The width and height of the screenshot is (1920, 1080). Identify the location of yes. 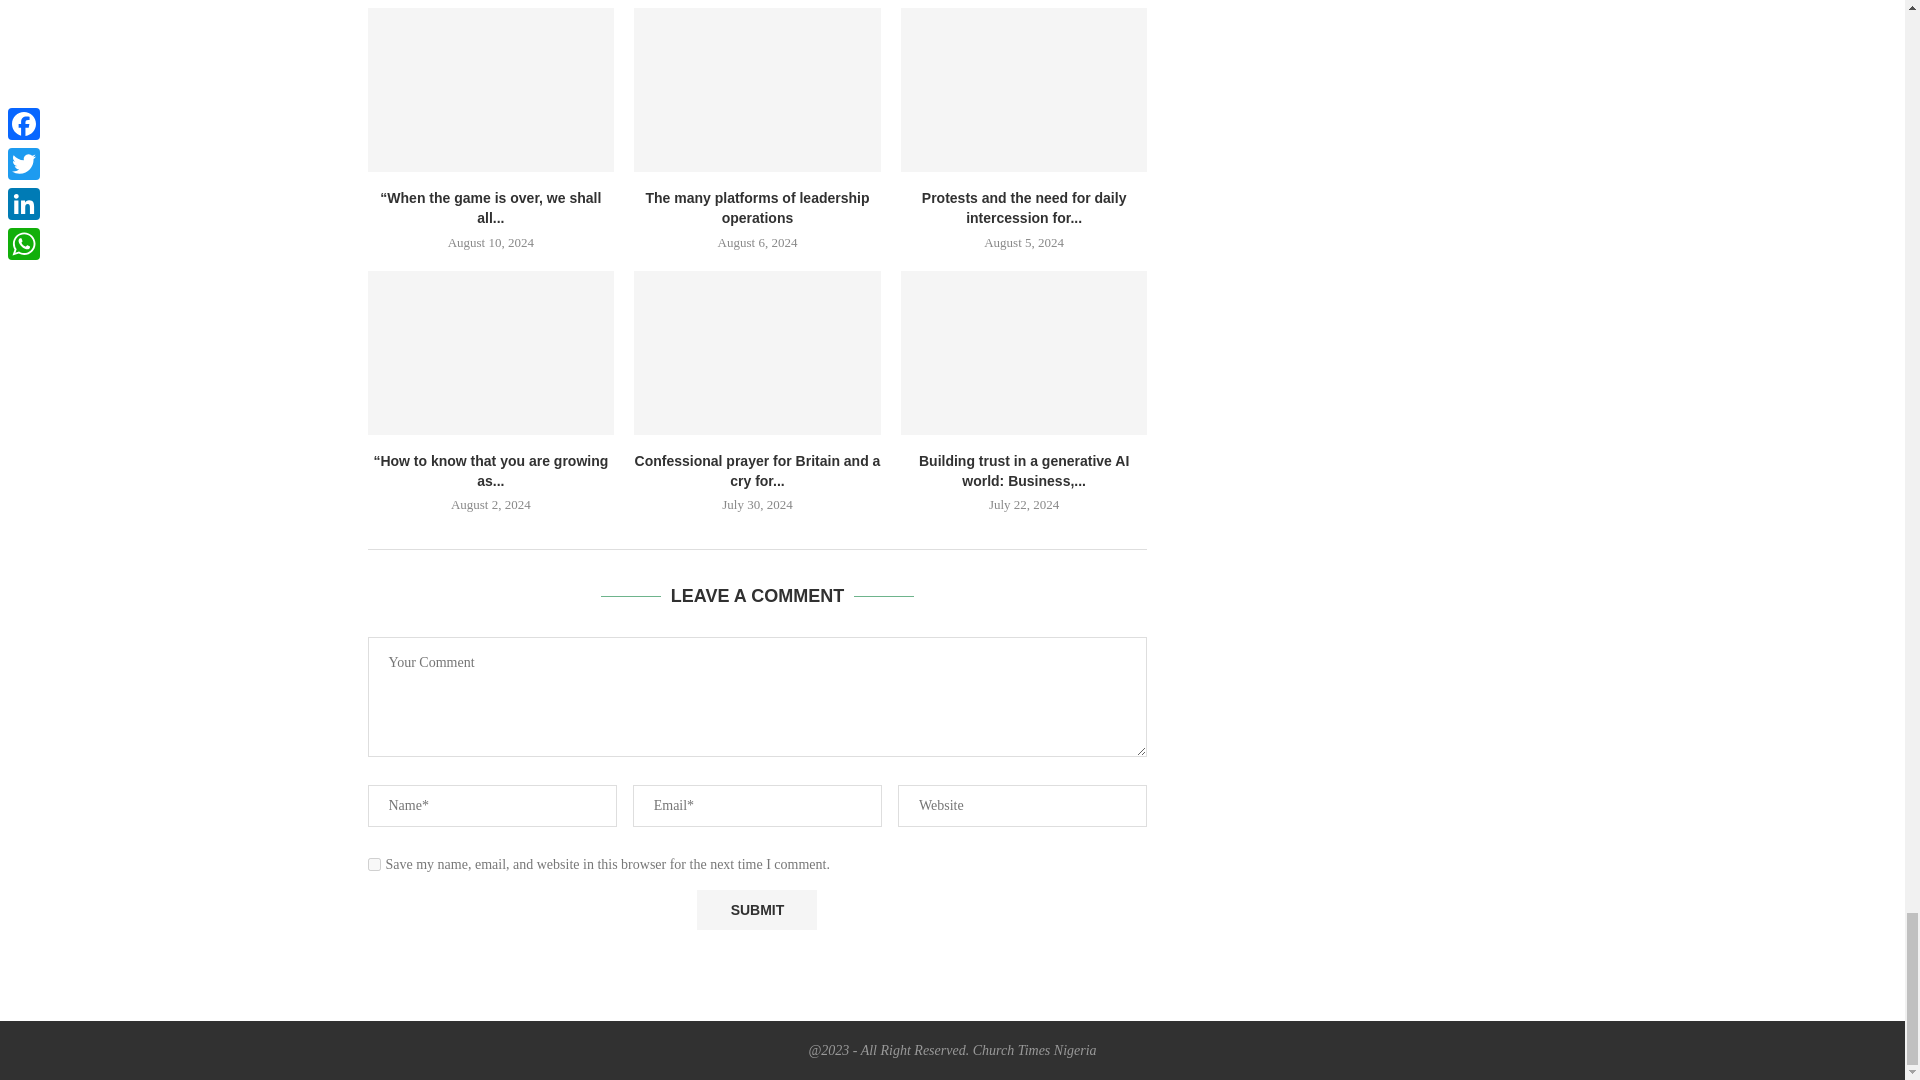
(374, 864).